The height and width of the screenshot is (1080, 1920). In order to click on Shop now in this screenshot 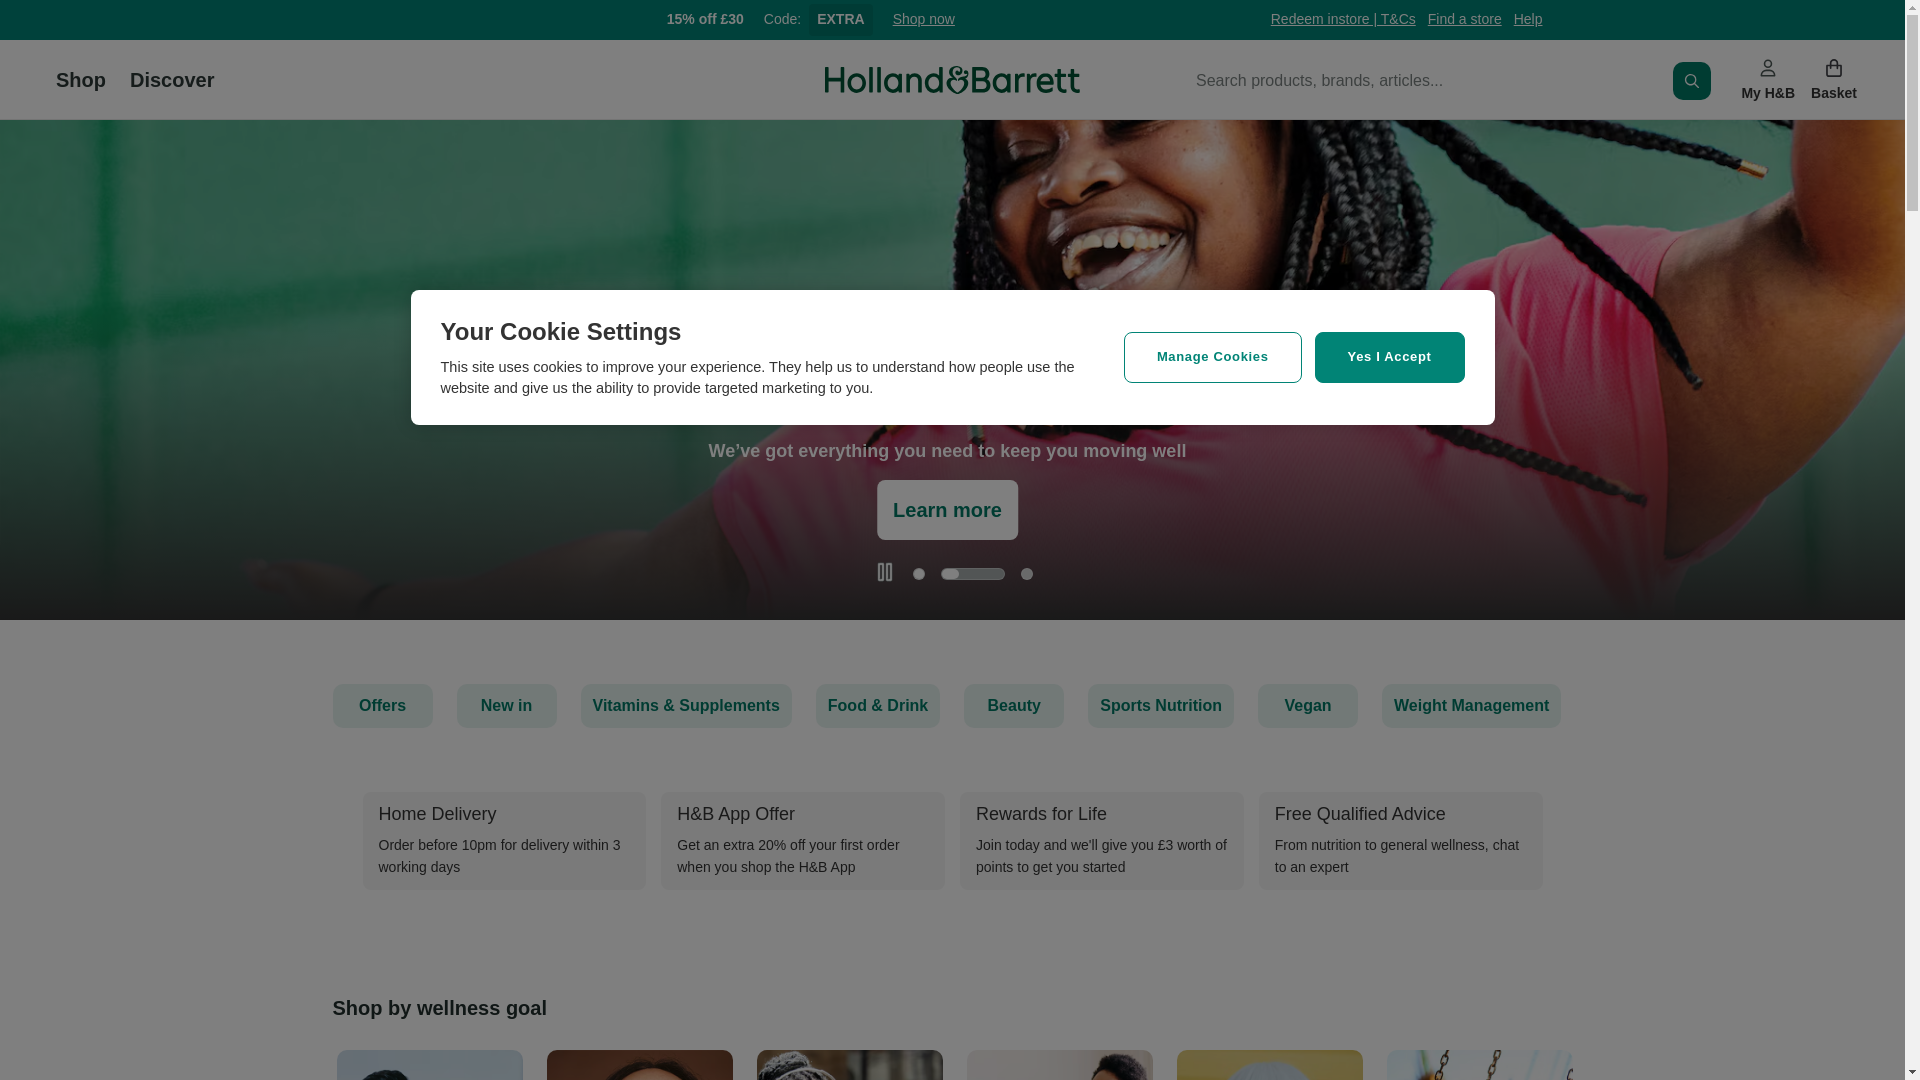, I will do `click(923, 20)`.